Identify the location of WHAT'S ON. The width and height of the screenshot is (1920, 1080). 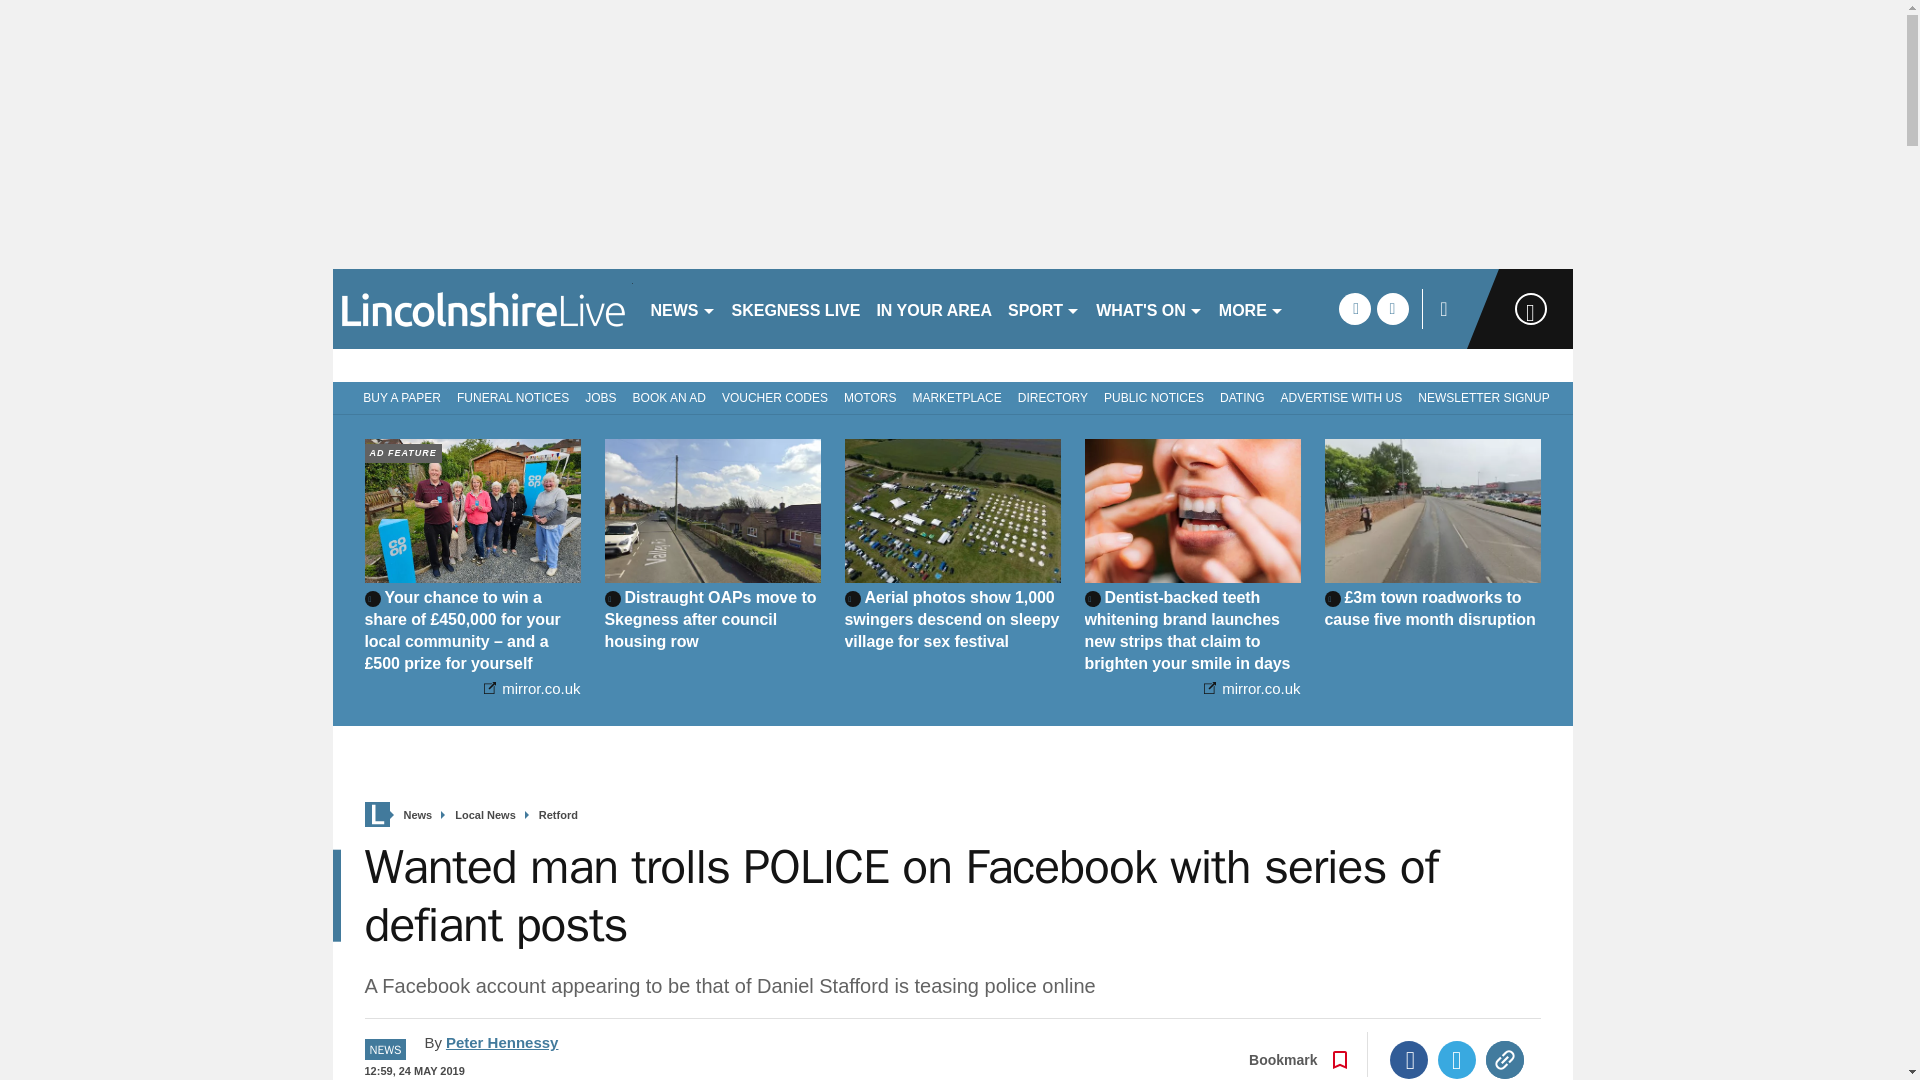
(1150, 308).